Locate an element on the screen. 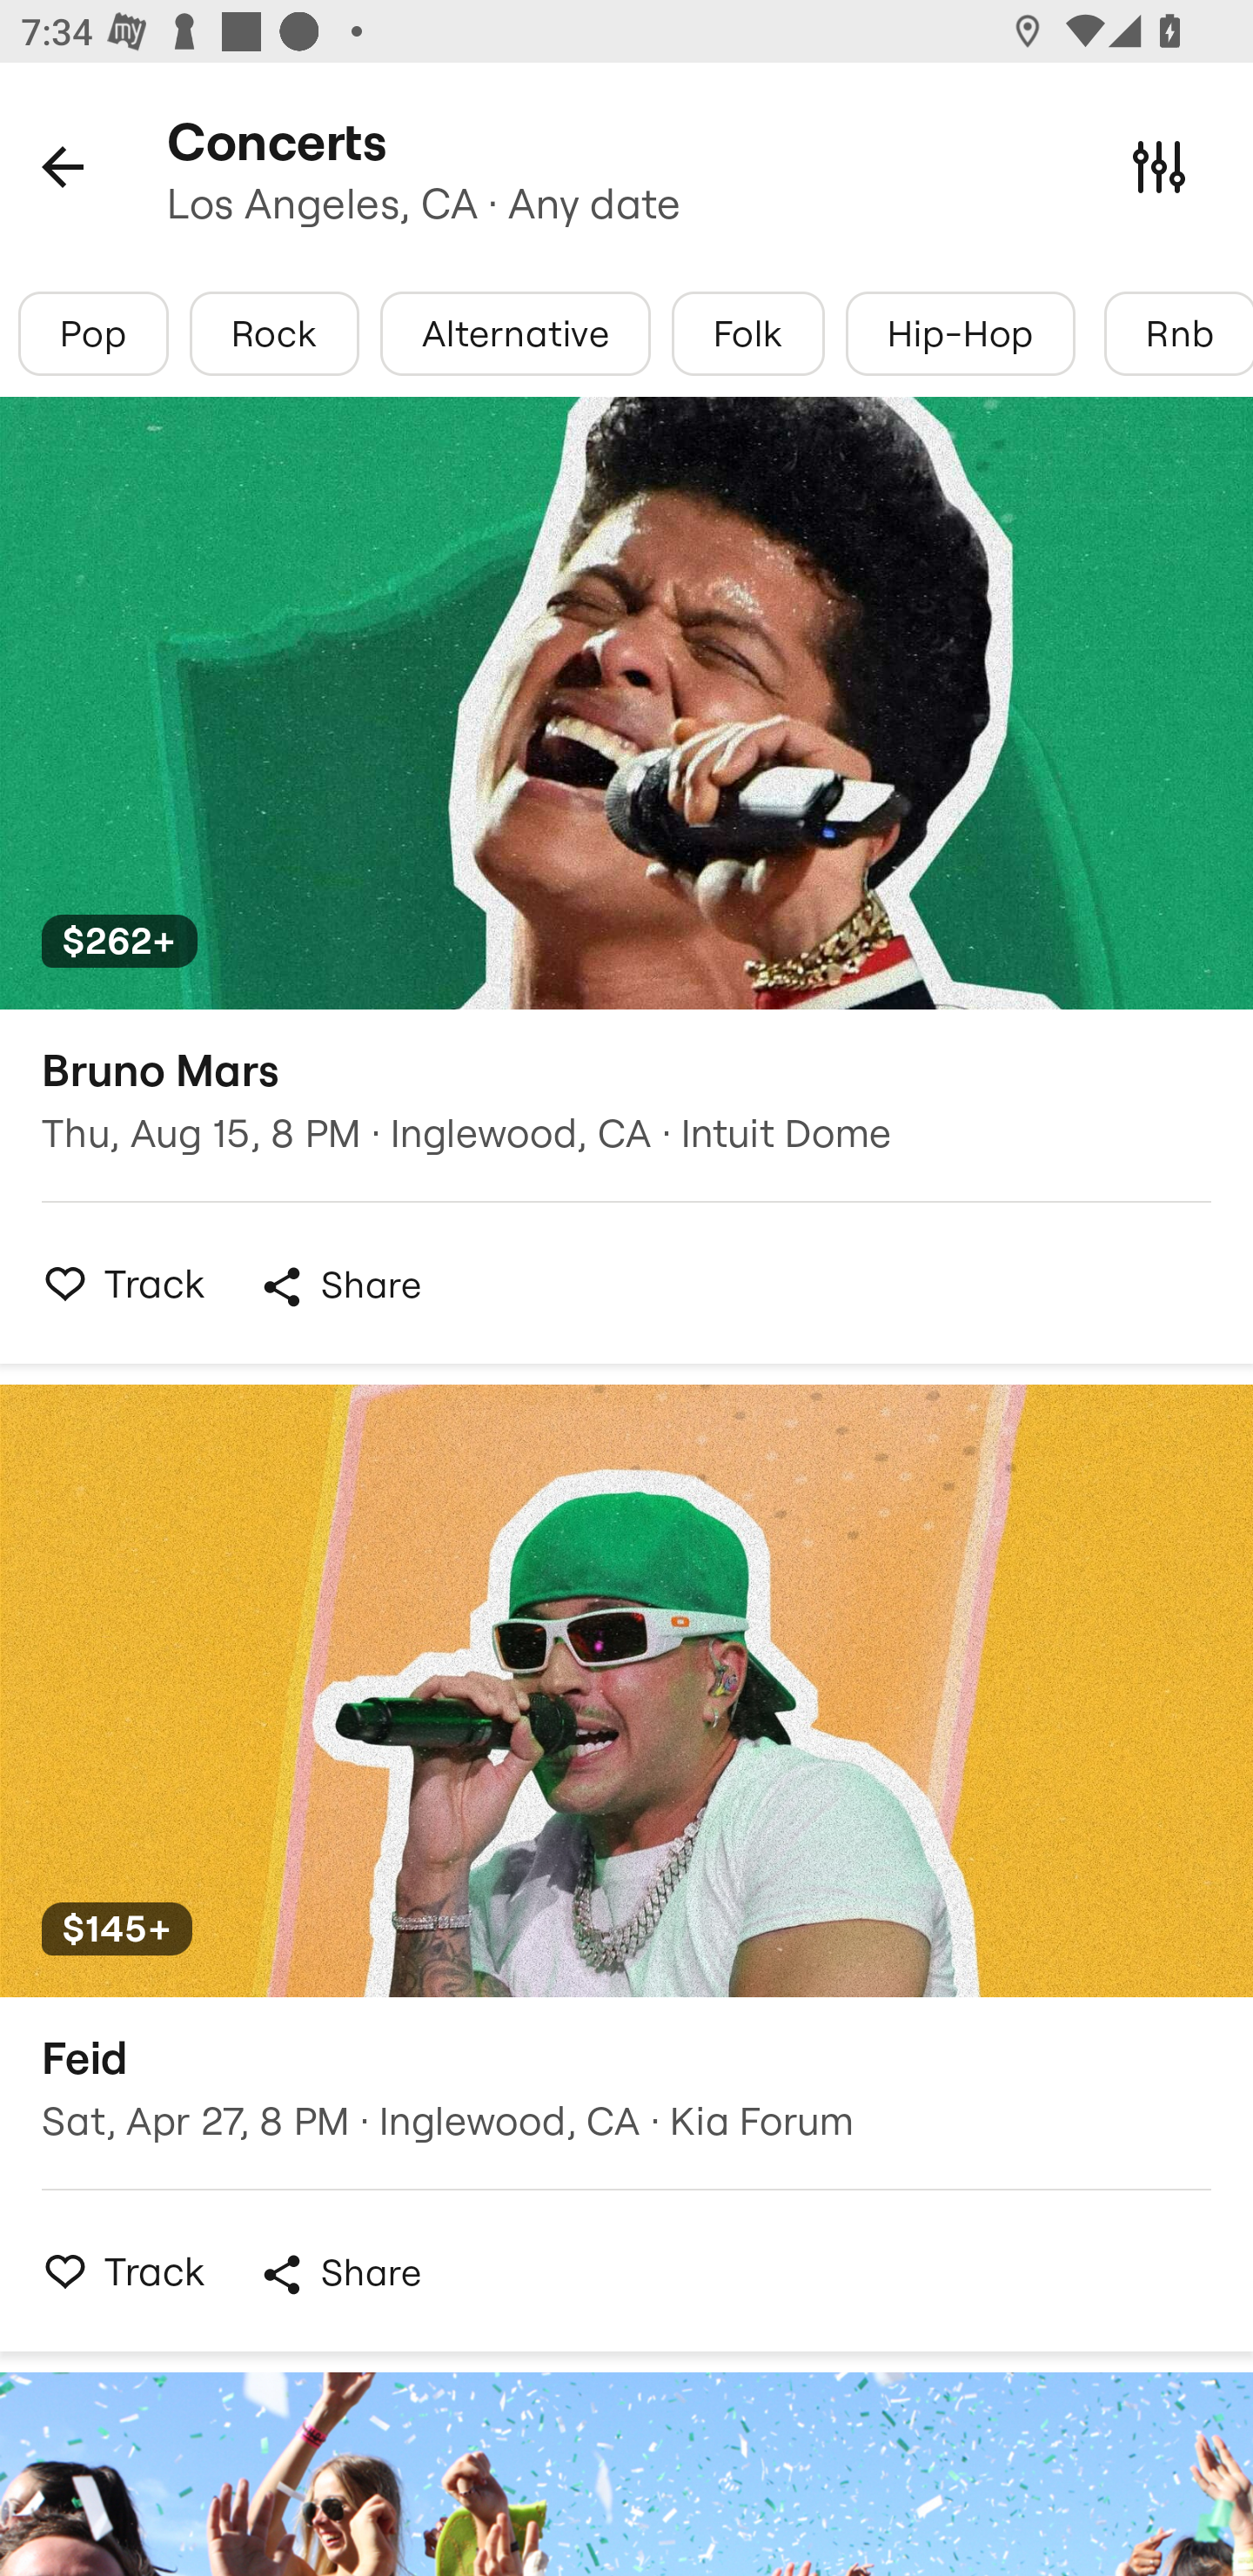  Alternative is located at coordinates (515, 333).